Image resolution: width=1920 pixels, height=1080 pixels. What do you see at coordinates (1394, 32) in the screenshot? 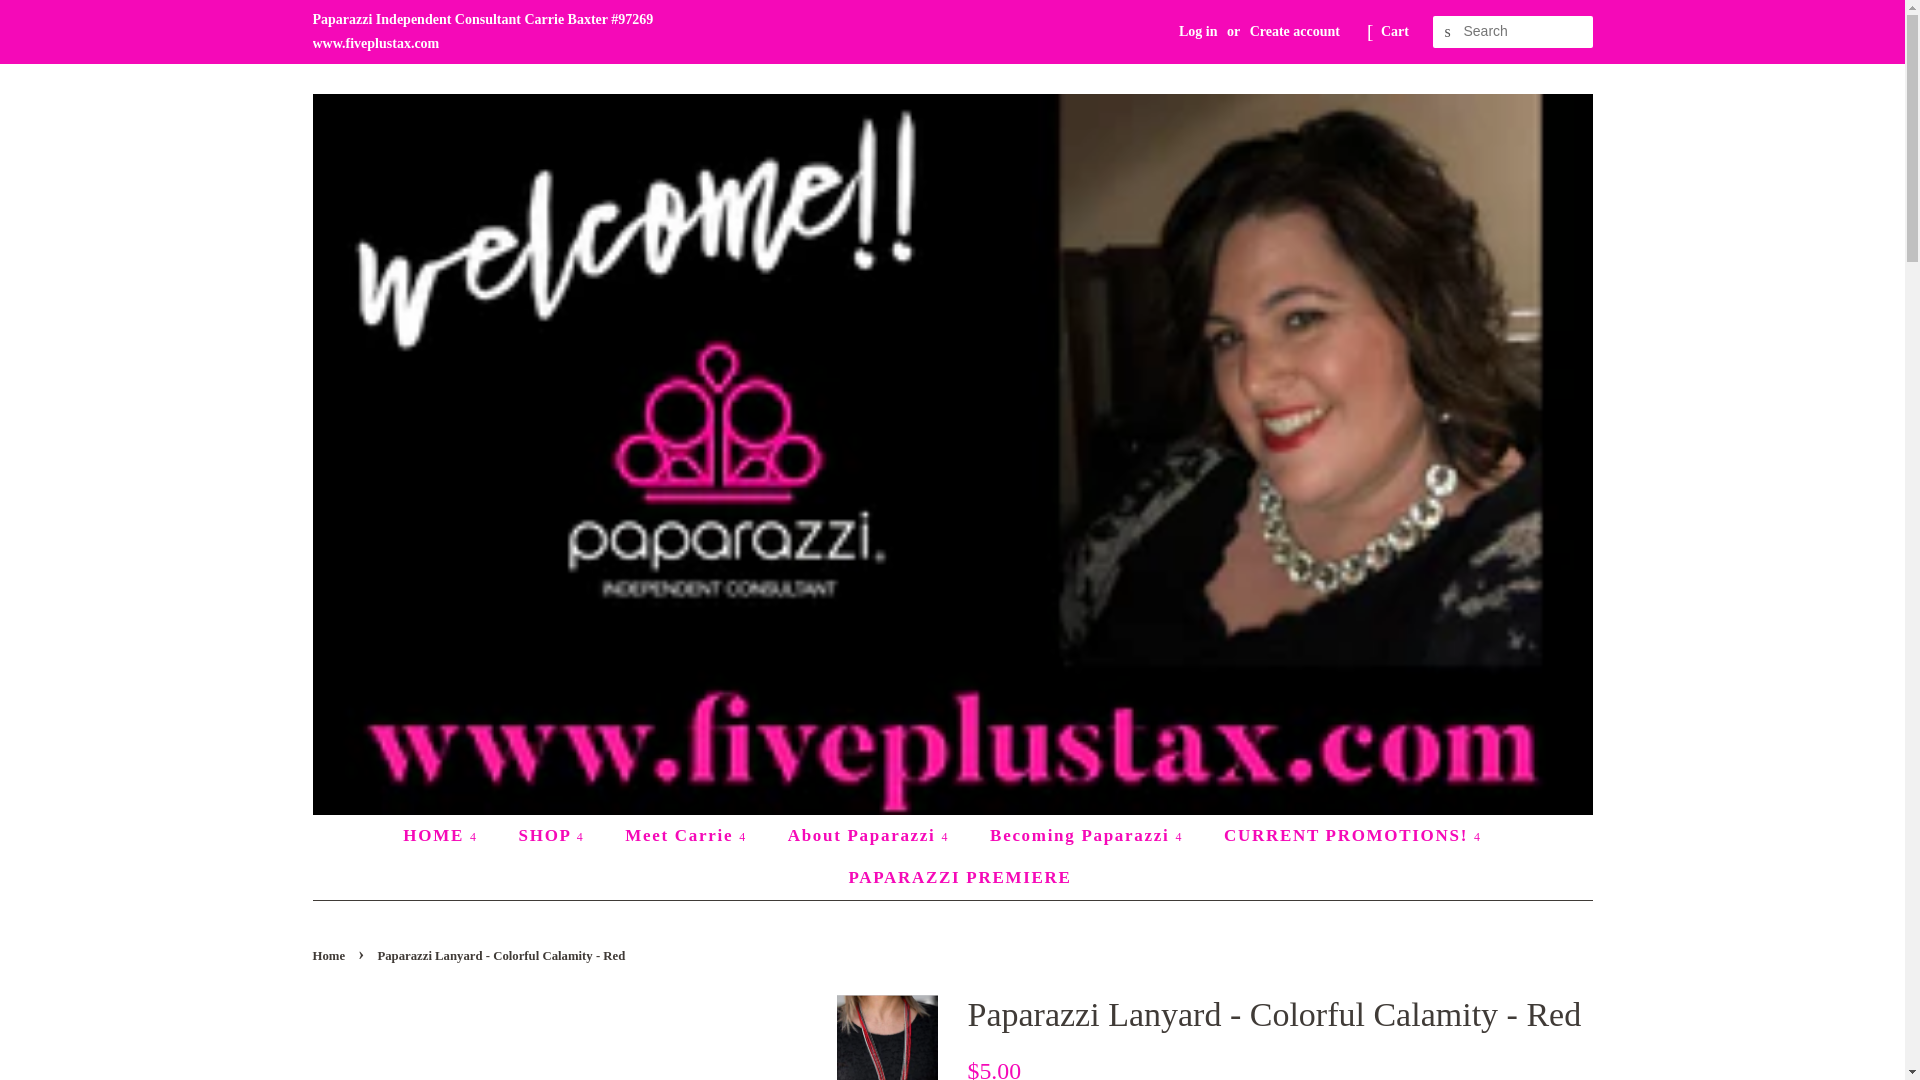
I see `Cart` at bounding box center [1394, 32].